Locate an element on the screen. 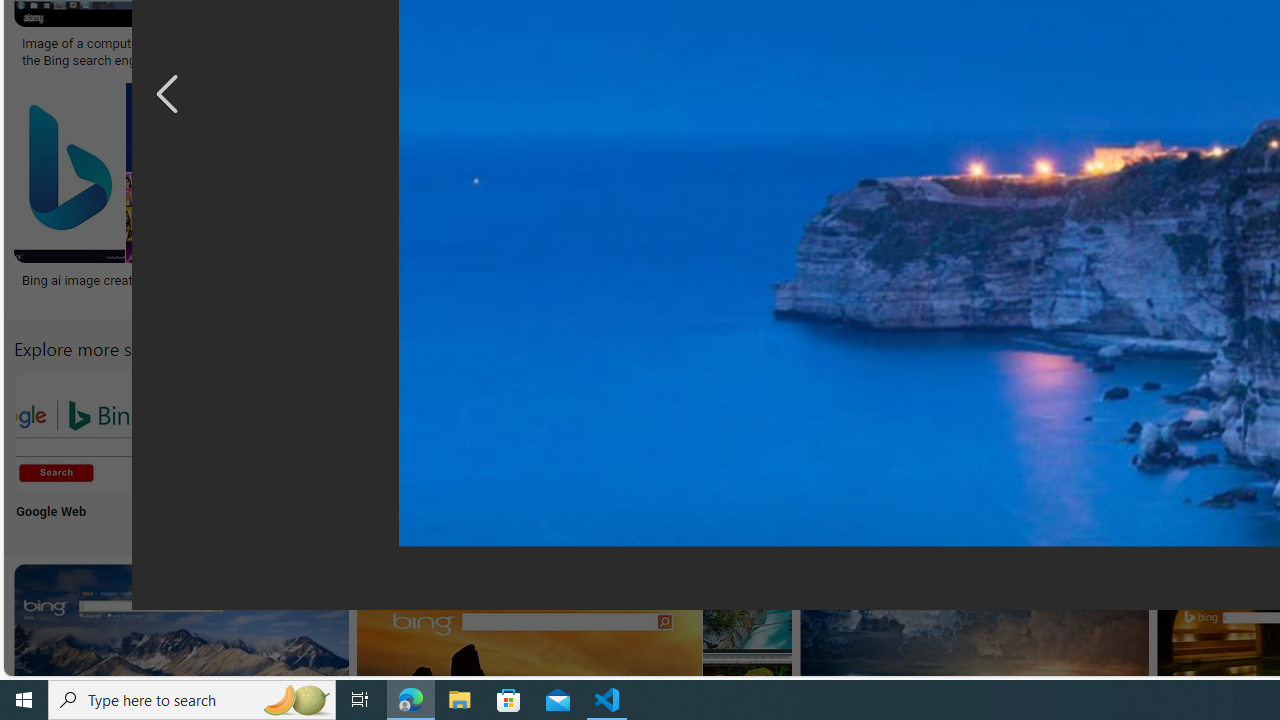  Dark Mode is located at coordinates (604, 450).